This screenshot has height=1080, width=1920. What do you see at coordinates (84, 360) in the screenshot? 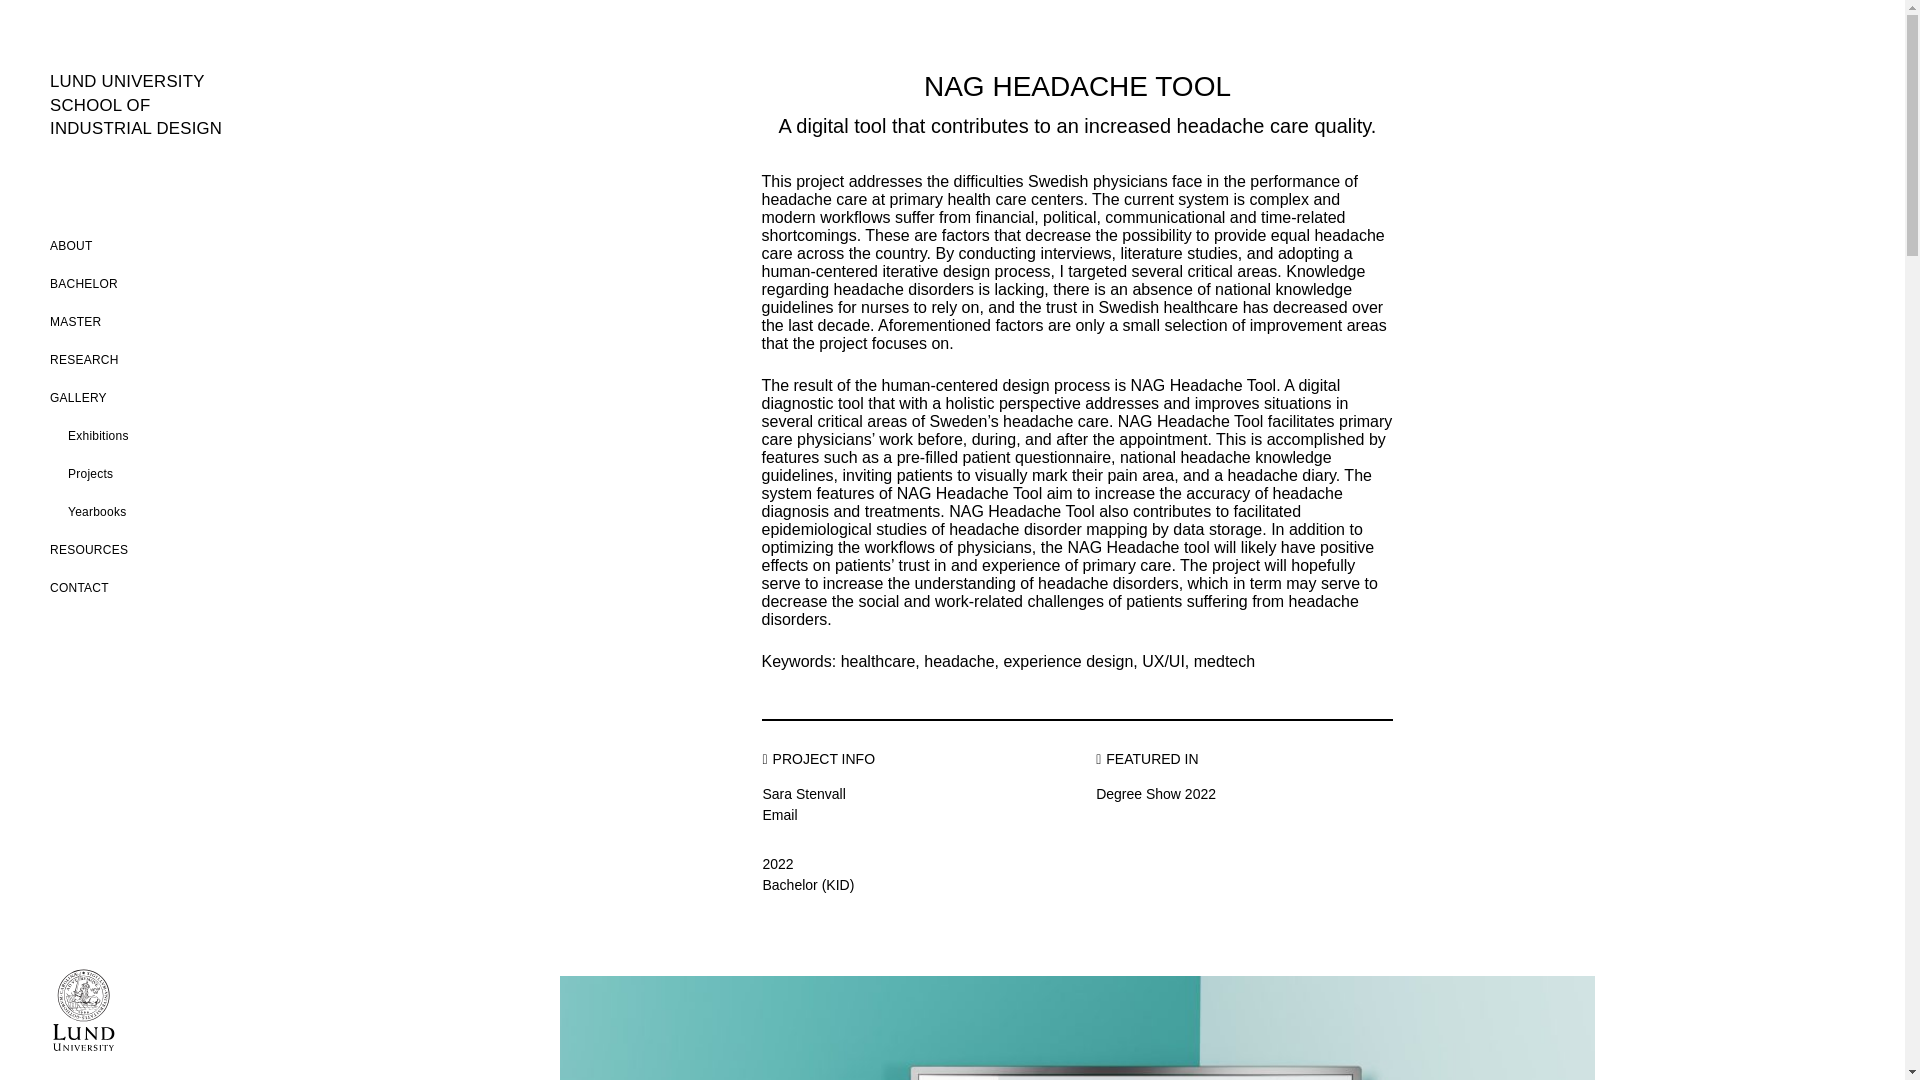
I see `GALLERY` at bounding box center [84, 360].